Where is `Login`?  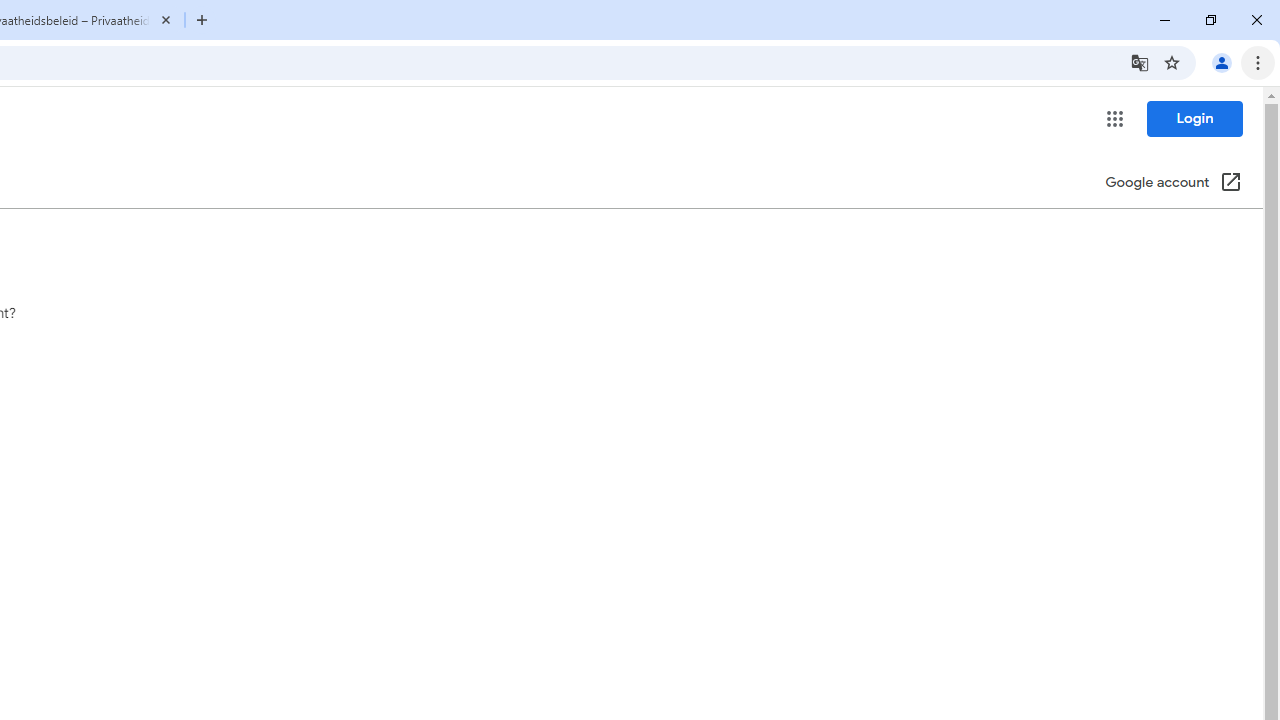
Login is located at coordinates (1194, 118).